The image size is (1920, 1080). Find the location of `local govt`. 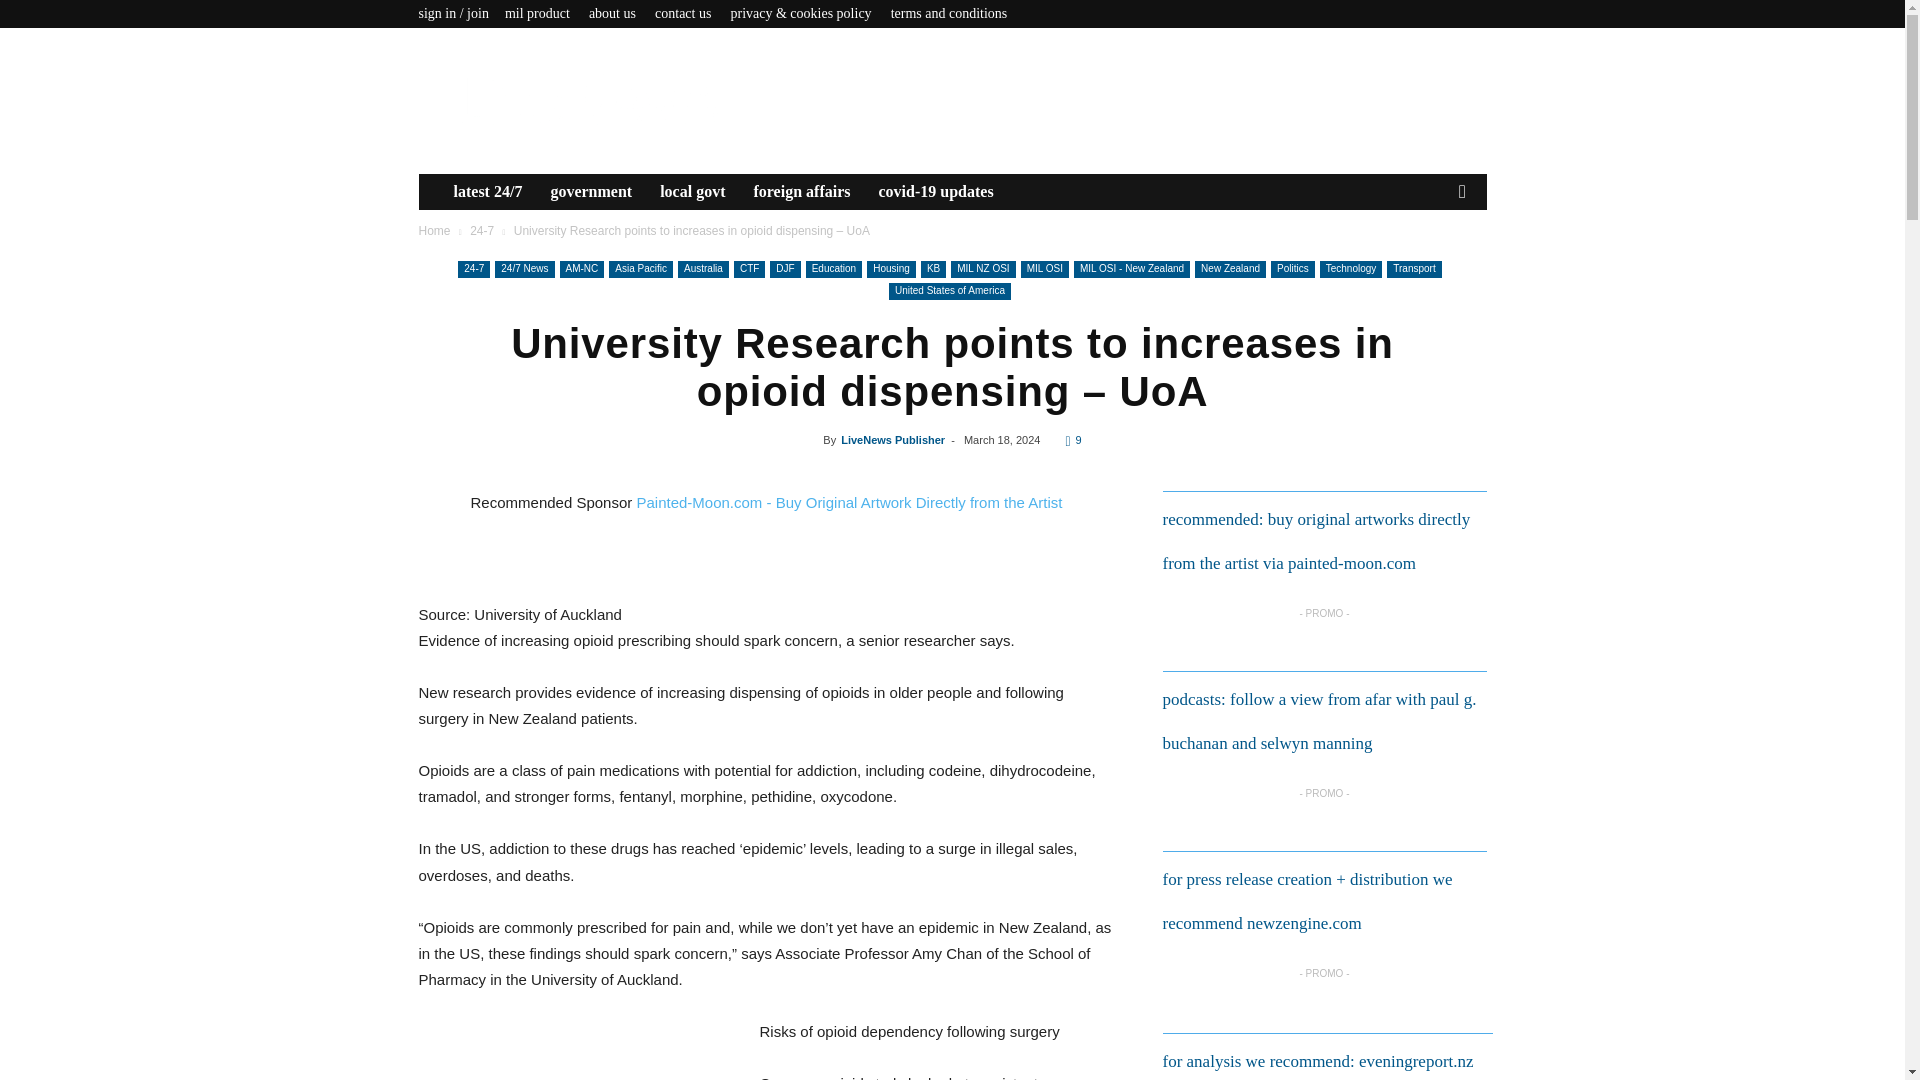

local govt is located at coordinates (692, 191).